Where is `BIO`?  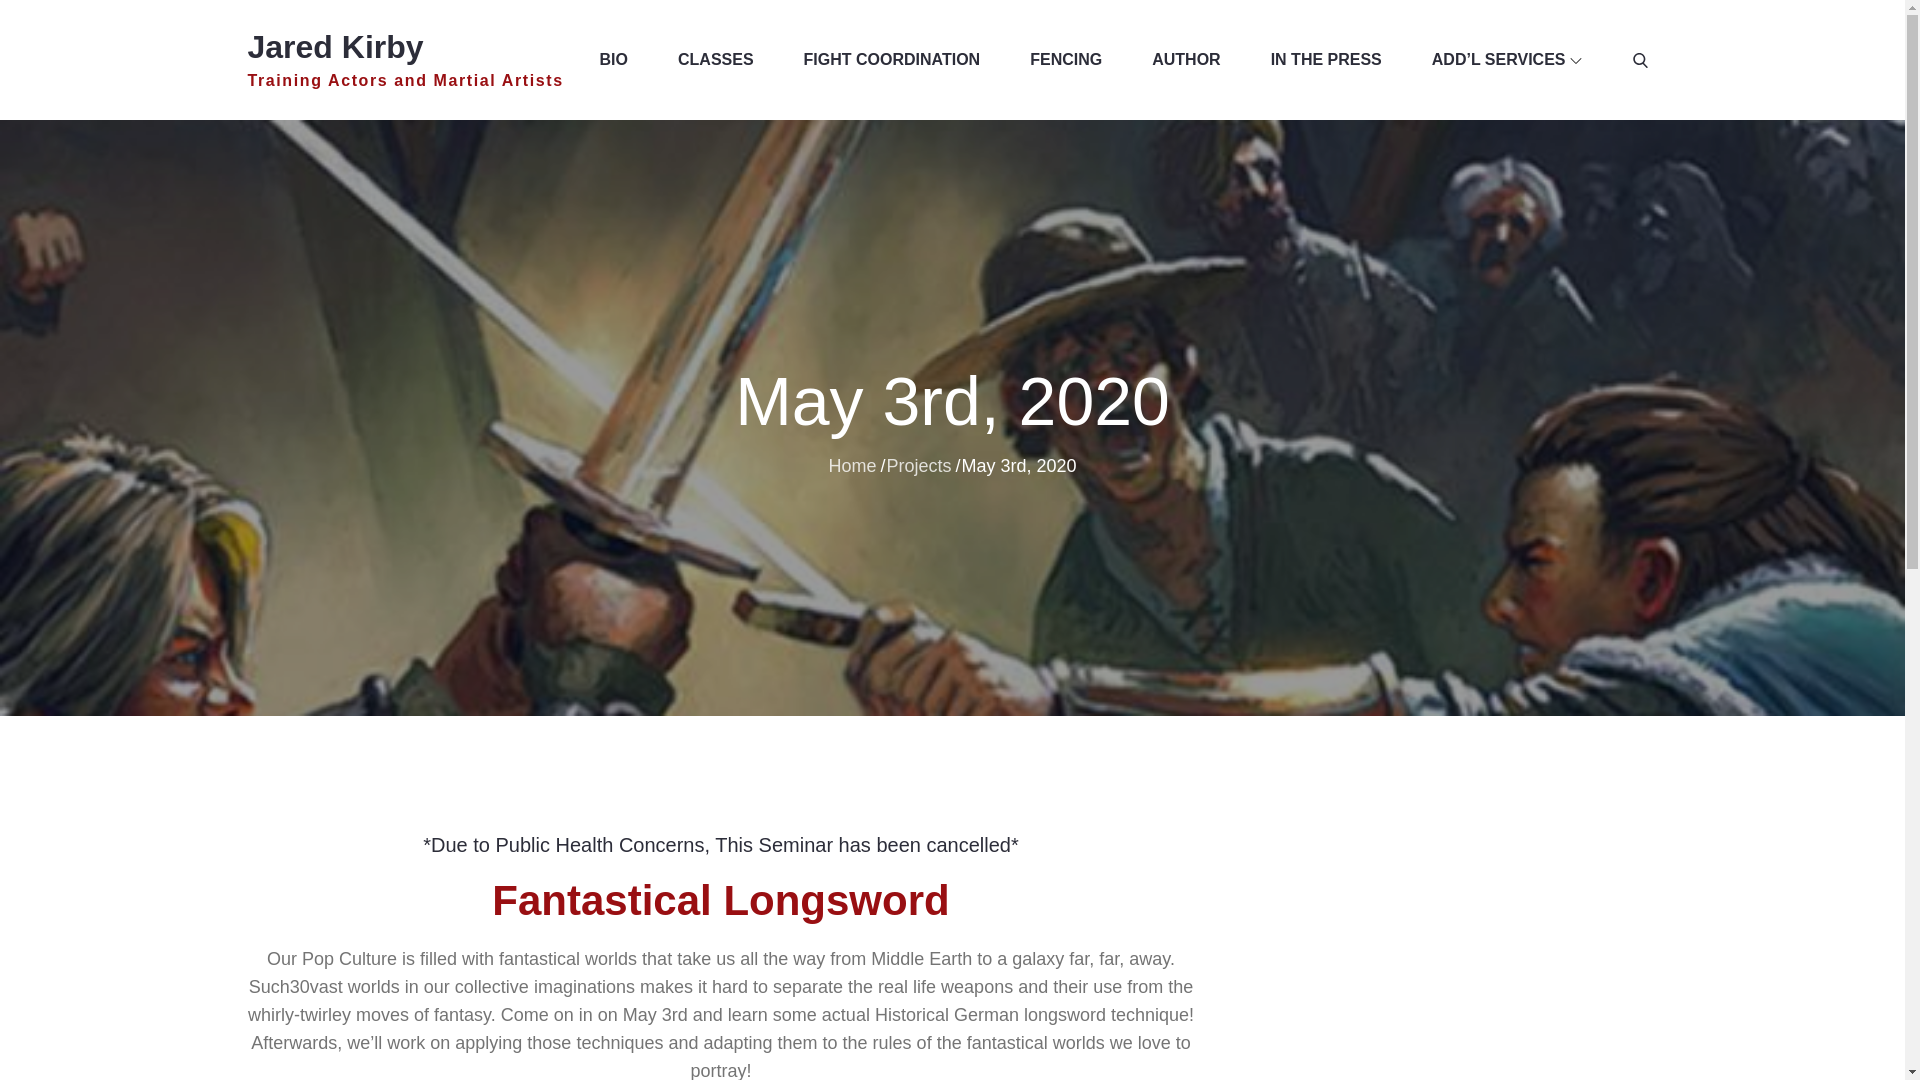 BIO is located at coordinates (613, 60).